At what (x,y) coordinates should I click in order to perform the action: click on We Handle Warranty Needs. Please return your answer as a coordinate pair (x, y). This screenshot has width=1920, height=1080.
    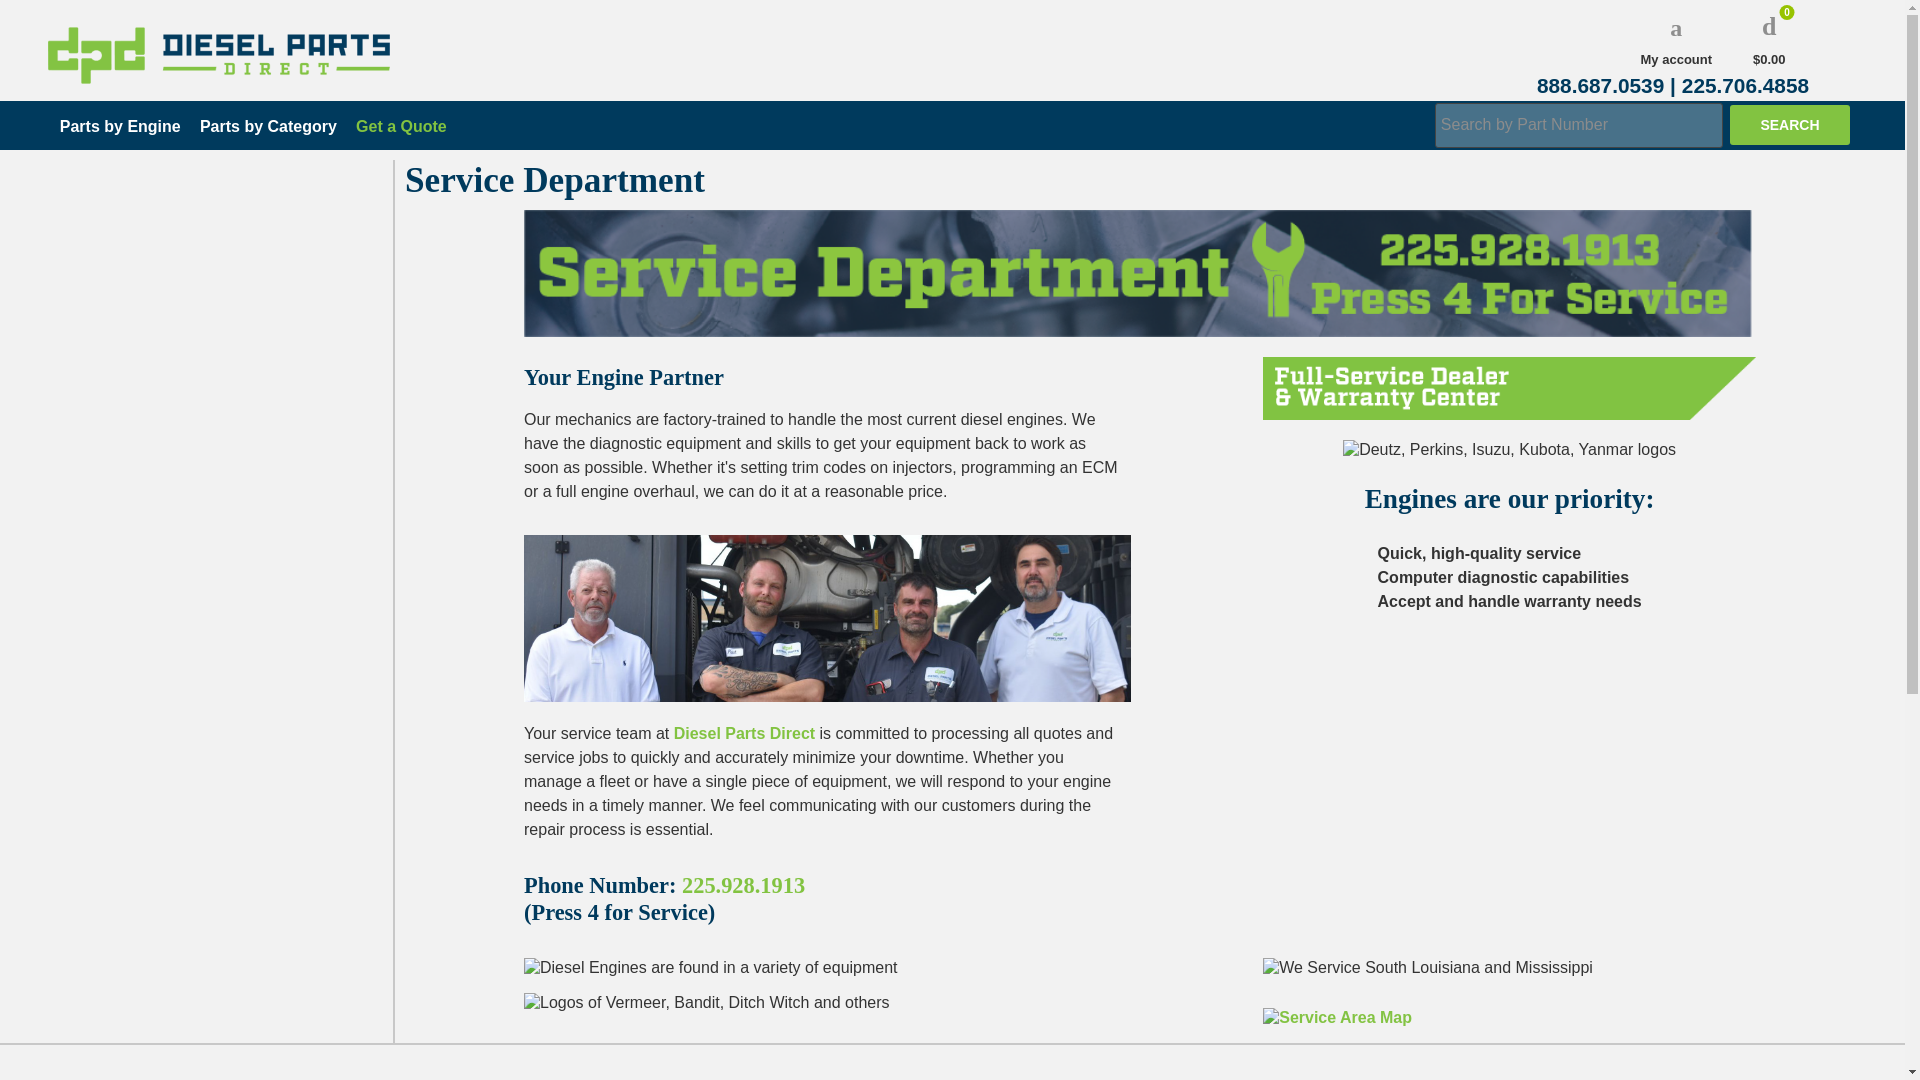
    Looking at the image, I should click on (1510, 396).